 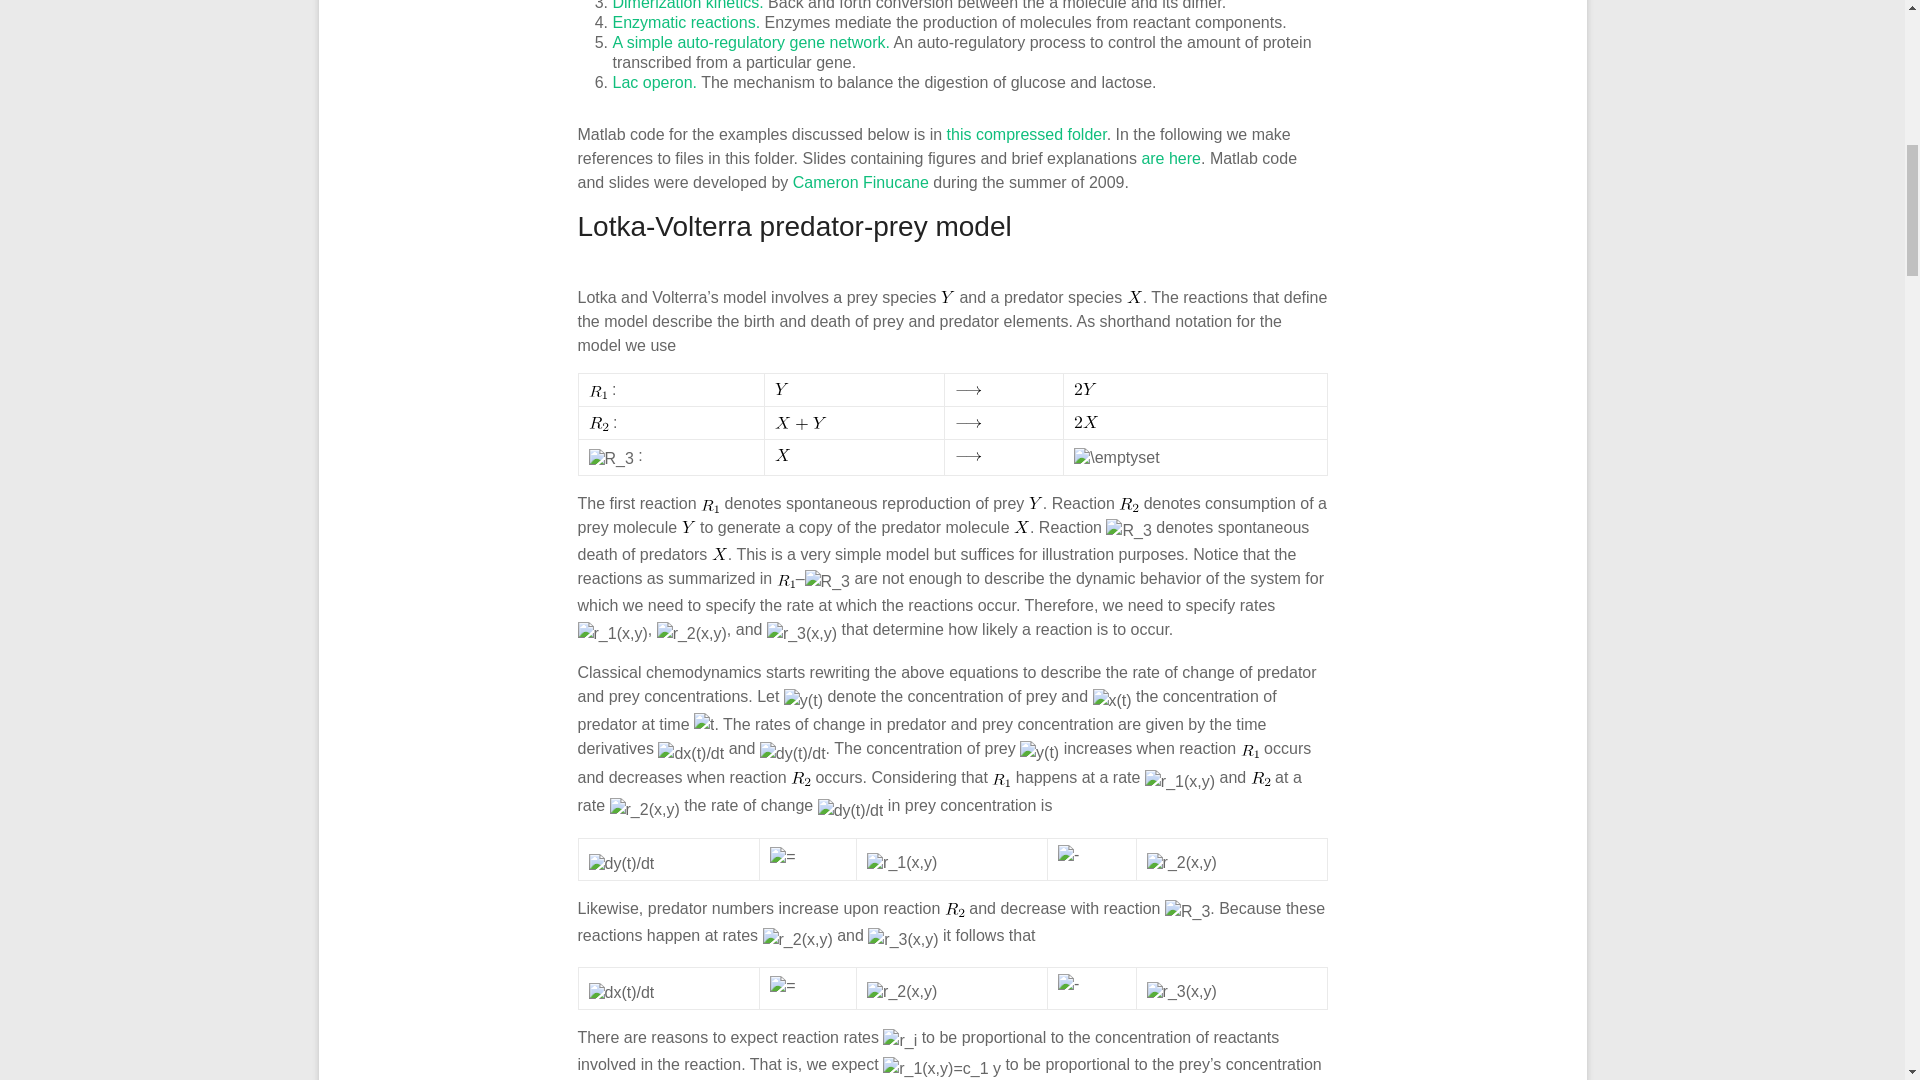 What do you see at coordinates (968, 390) in the screenshot?
I see `Rendered by QuickLaTeX.com` at bounding box center [968, 390].